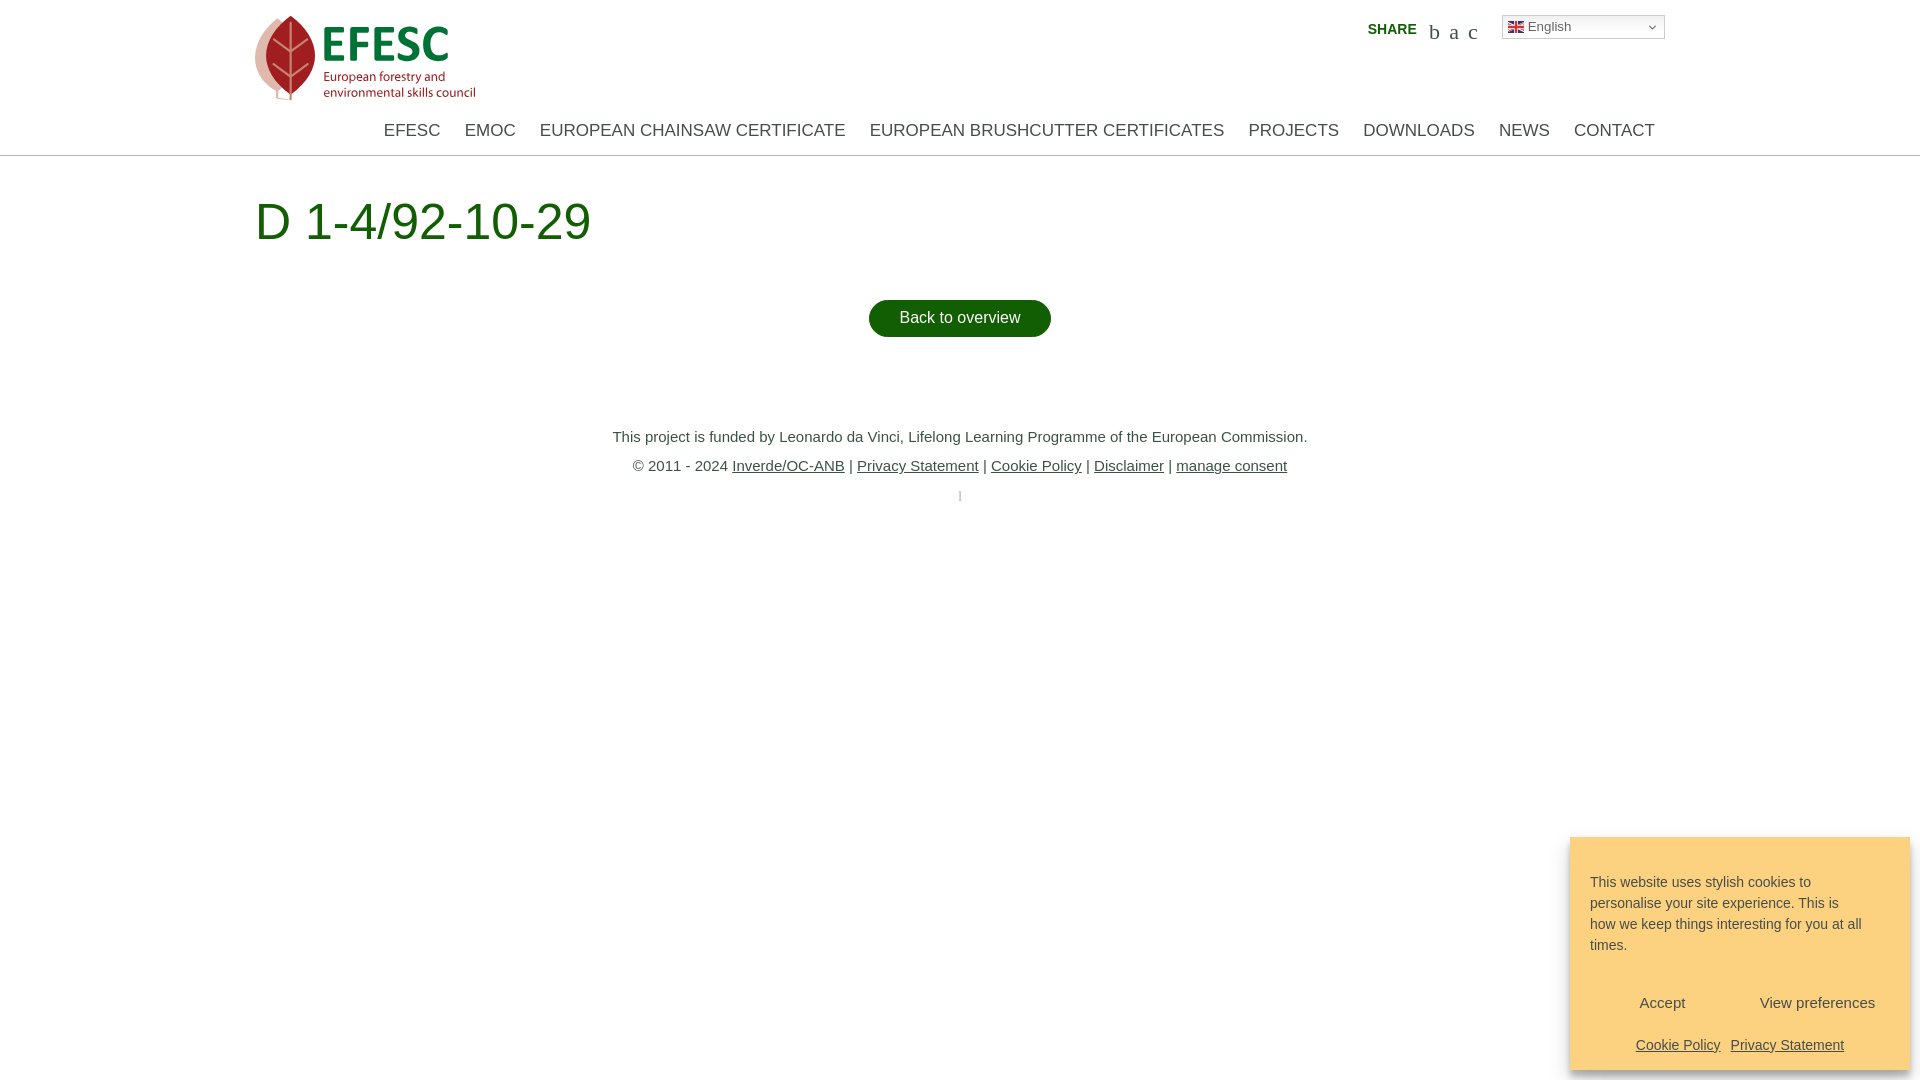  Describe the element at coordinates (412, 130) in the screenshot. I see `EFESC` at that location.